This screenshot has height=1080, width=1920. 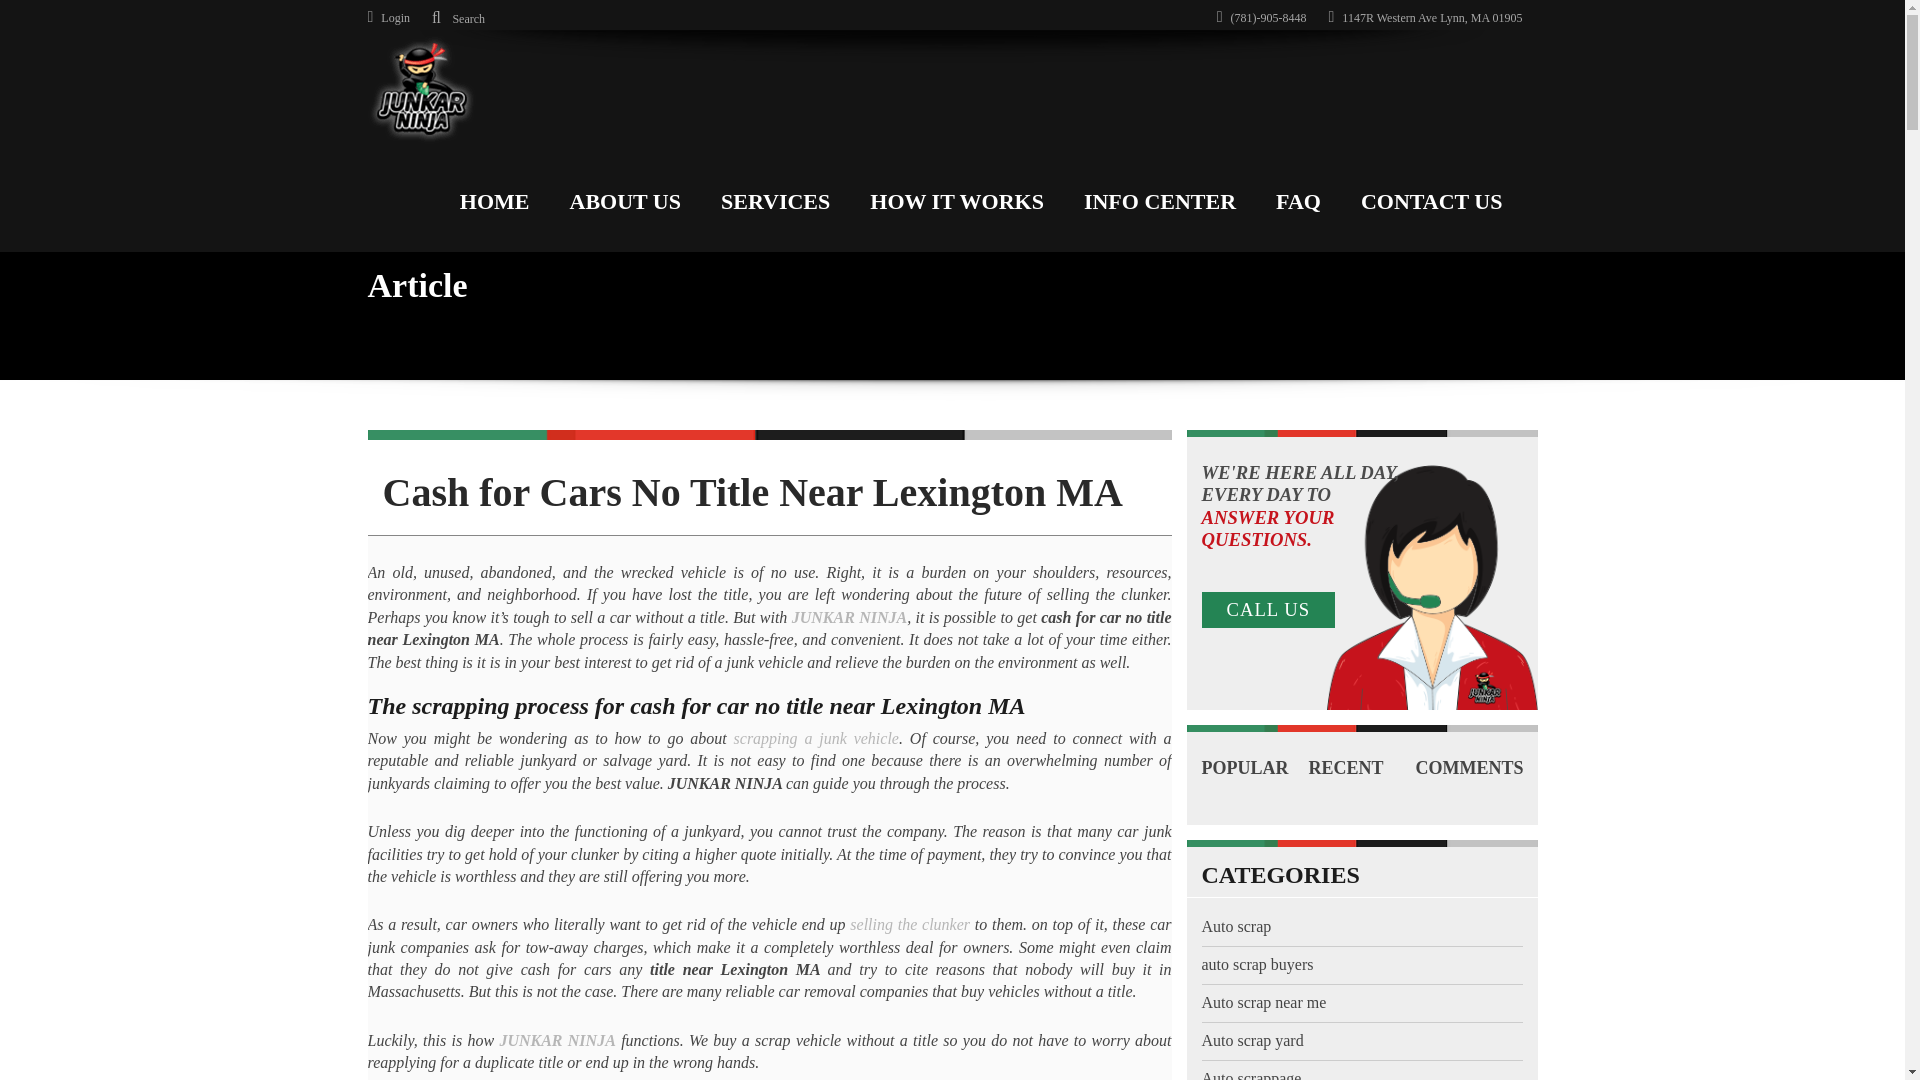 What do you see at coordinates (956, 197) in the screenshot?
I see `HOW IT WORKS` at bounding box center [956, 197].